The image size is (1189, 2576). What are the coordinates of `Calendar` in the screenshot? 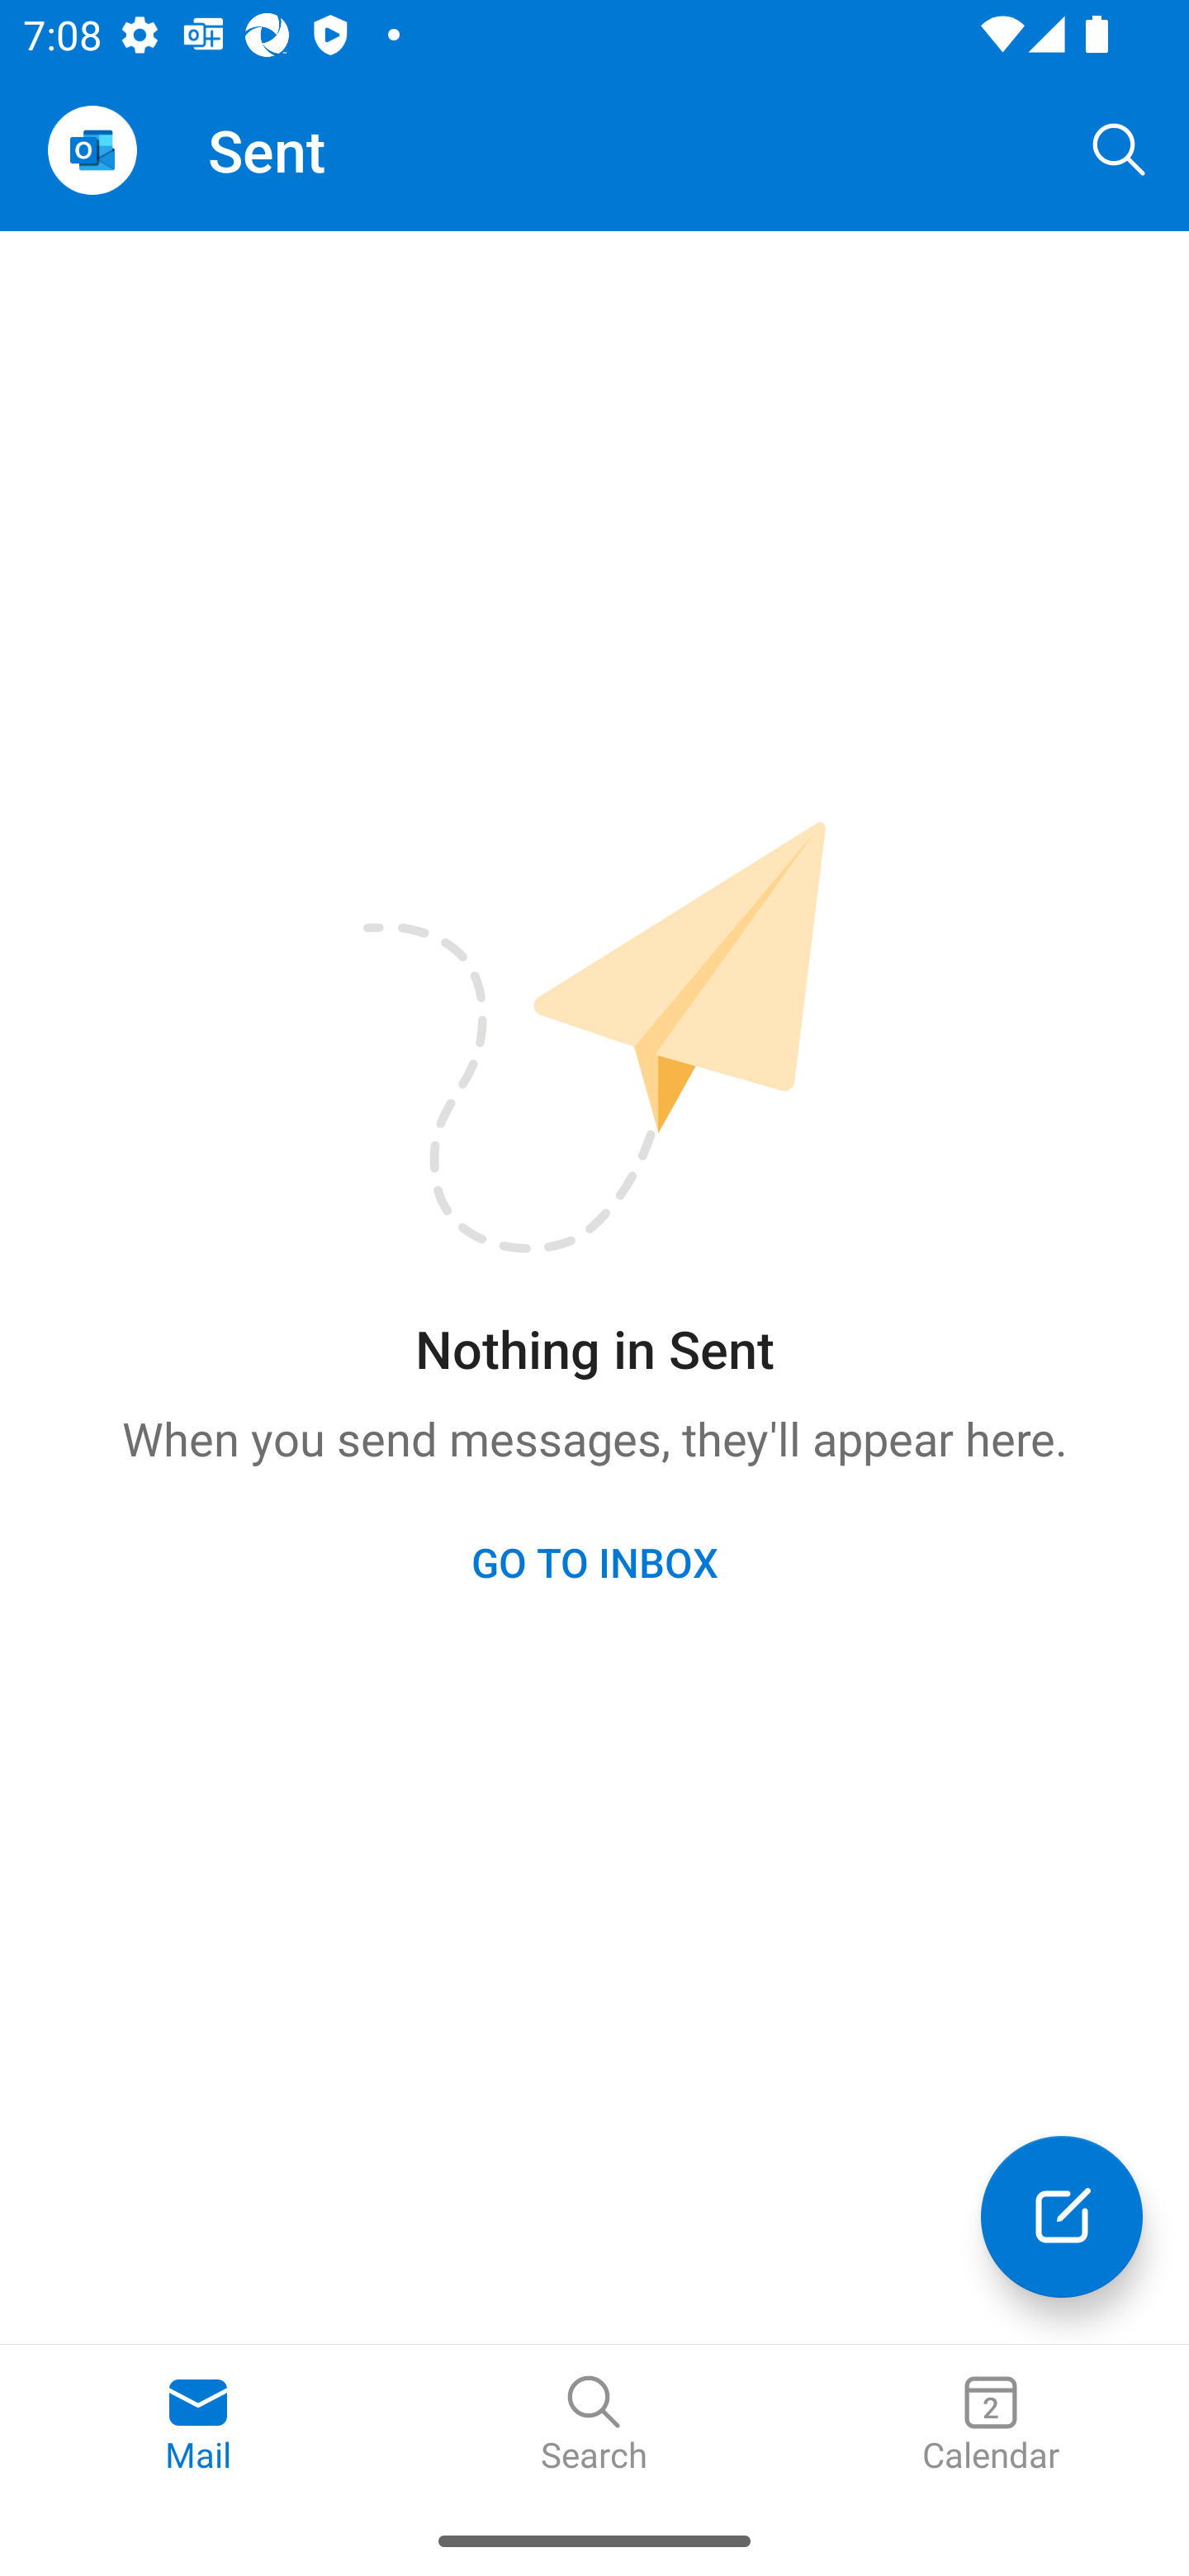 It's located at (991, 2425).